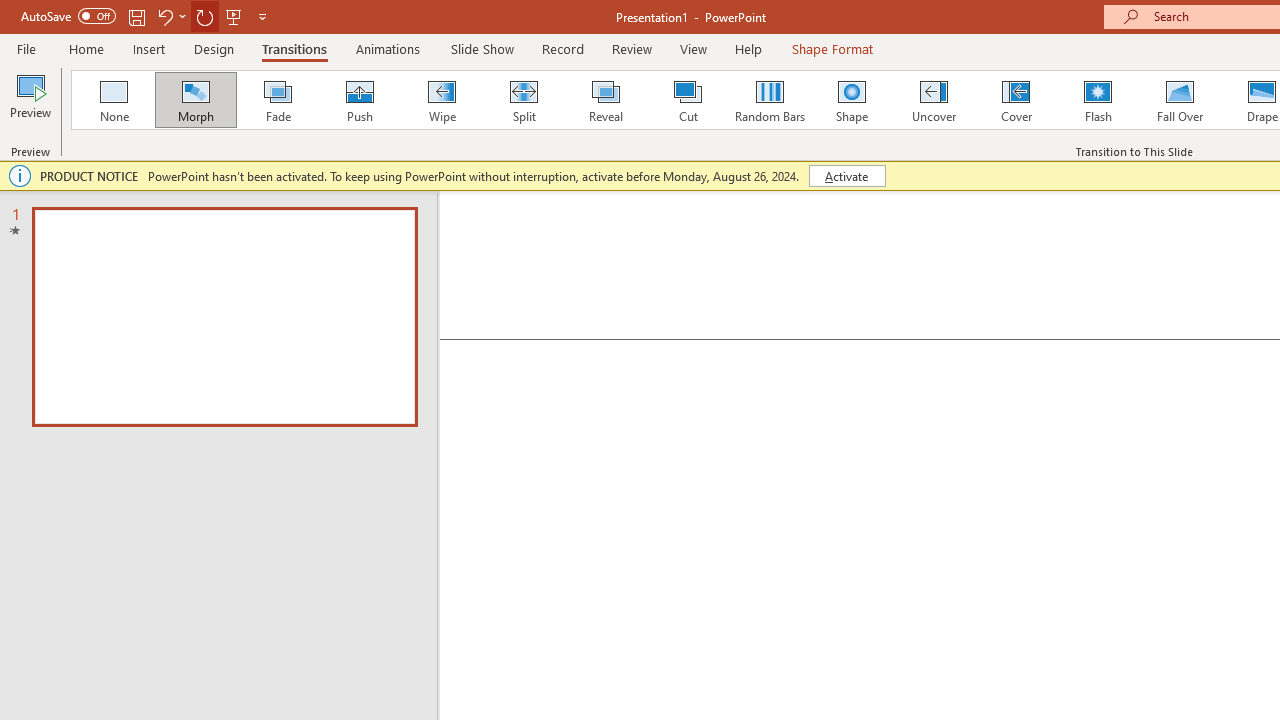 The image size is (1280, 720). Describe the element at coordinates (441, 100) in the screenshot. I see `Wipe` at that location.